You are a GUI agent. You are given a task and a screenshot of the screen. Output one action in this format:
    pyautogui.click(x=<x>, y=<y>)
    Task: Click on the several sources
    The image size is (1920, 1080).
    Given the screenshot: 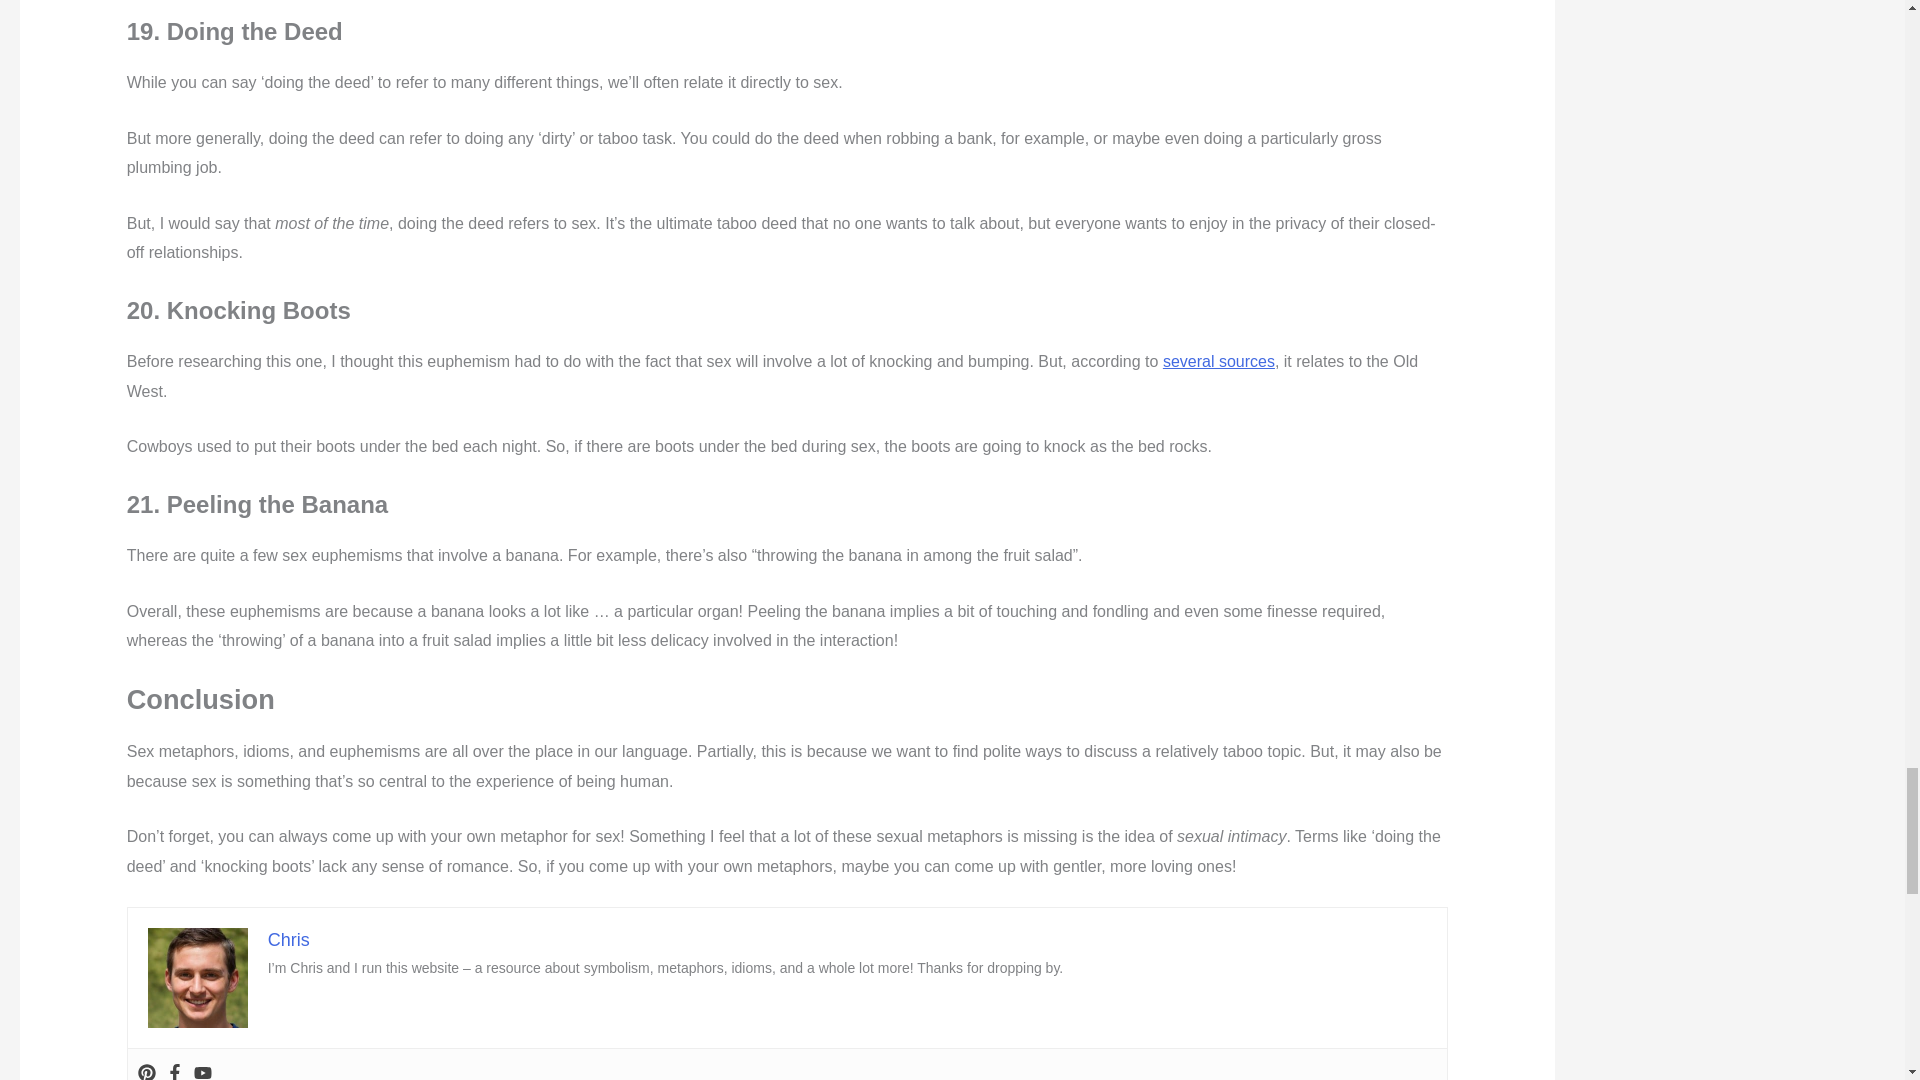 What is the action you would take?
    pyautogui.click(x=1218, y=362)
    